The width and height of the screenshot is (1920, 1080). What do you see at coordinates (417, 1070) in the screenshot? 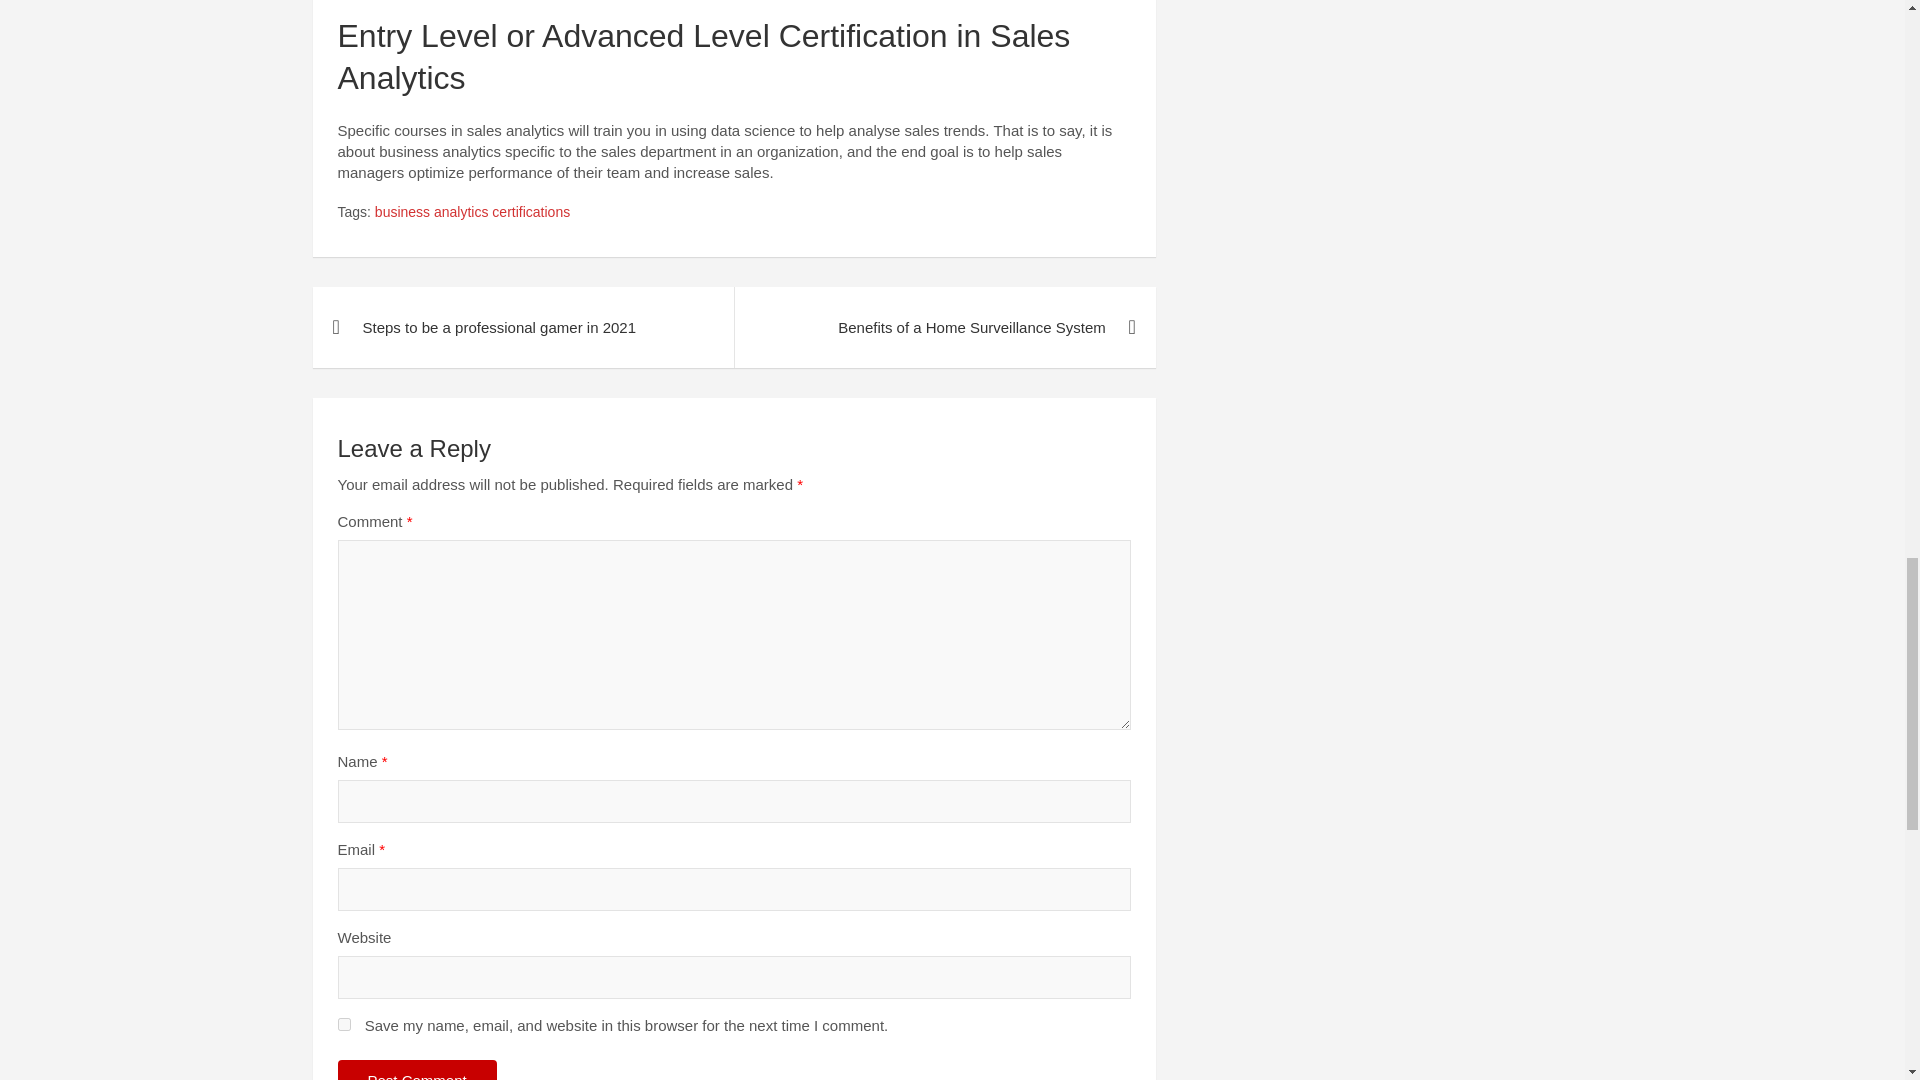
I see `Post Comment` at bounding box center [417, 1070].